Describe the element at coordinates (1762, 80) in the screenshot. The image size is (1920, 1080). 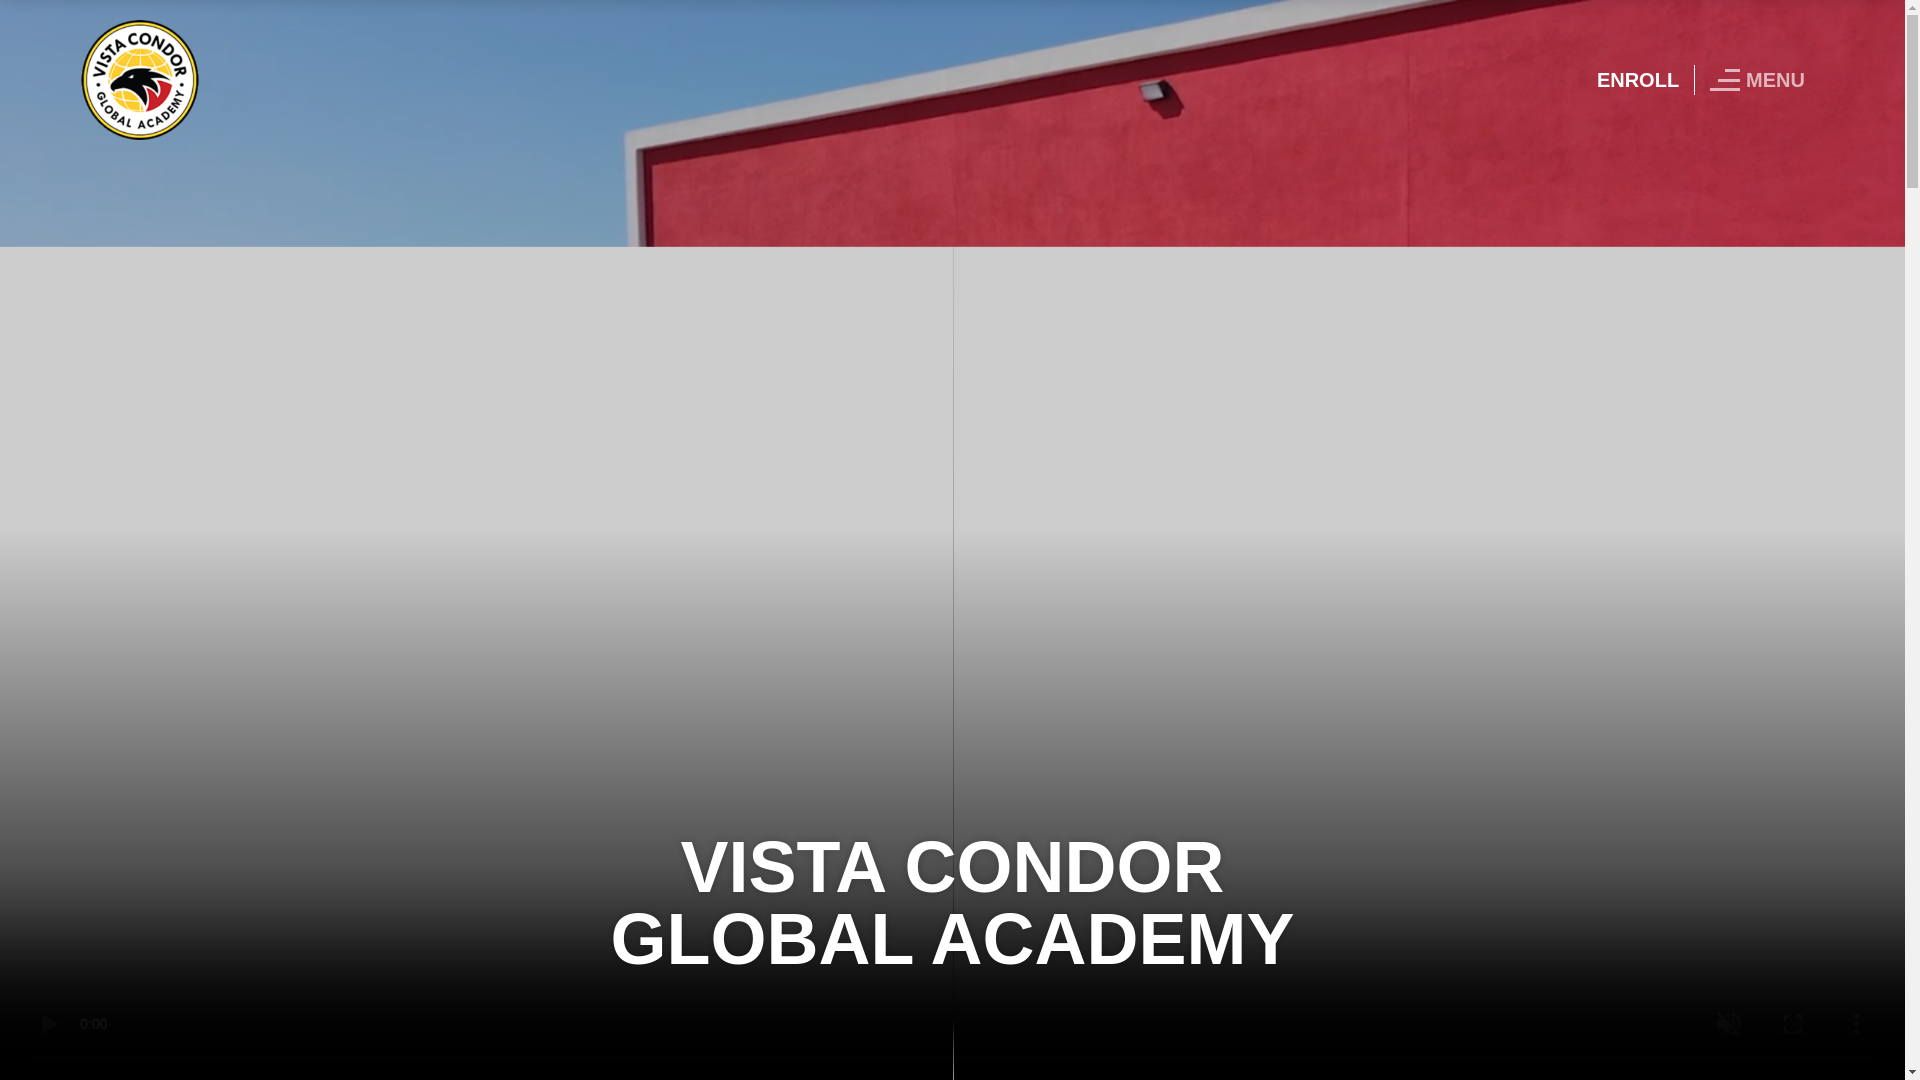
I see `MENU` at that location.